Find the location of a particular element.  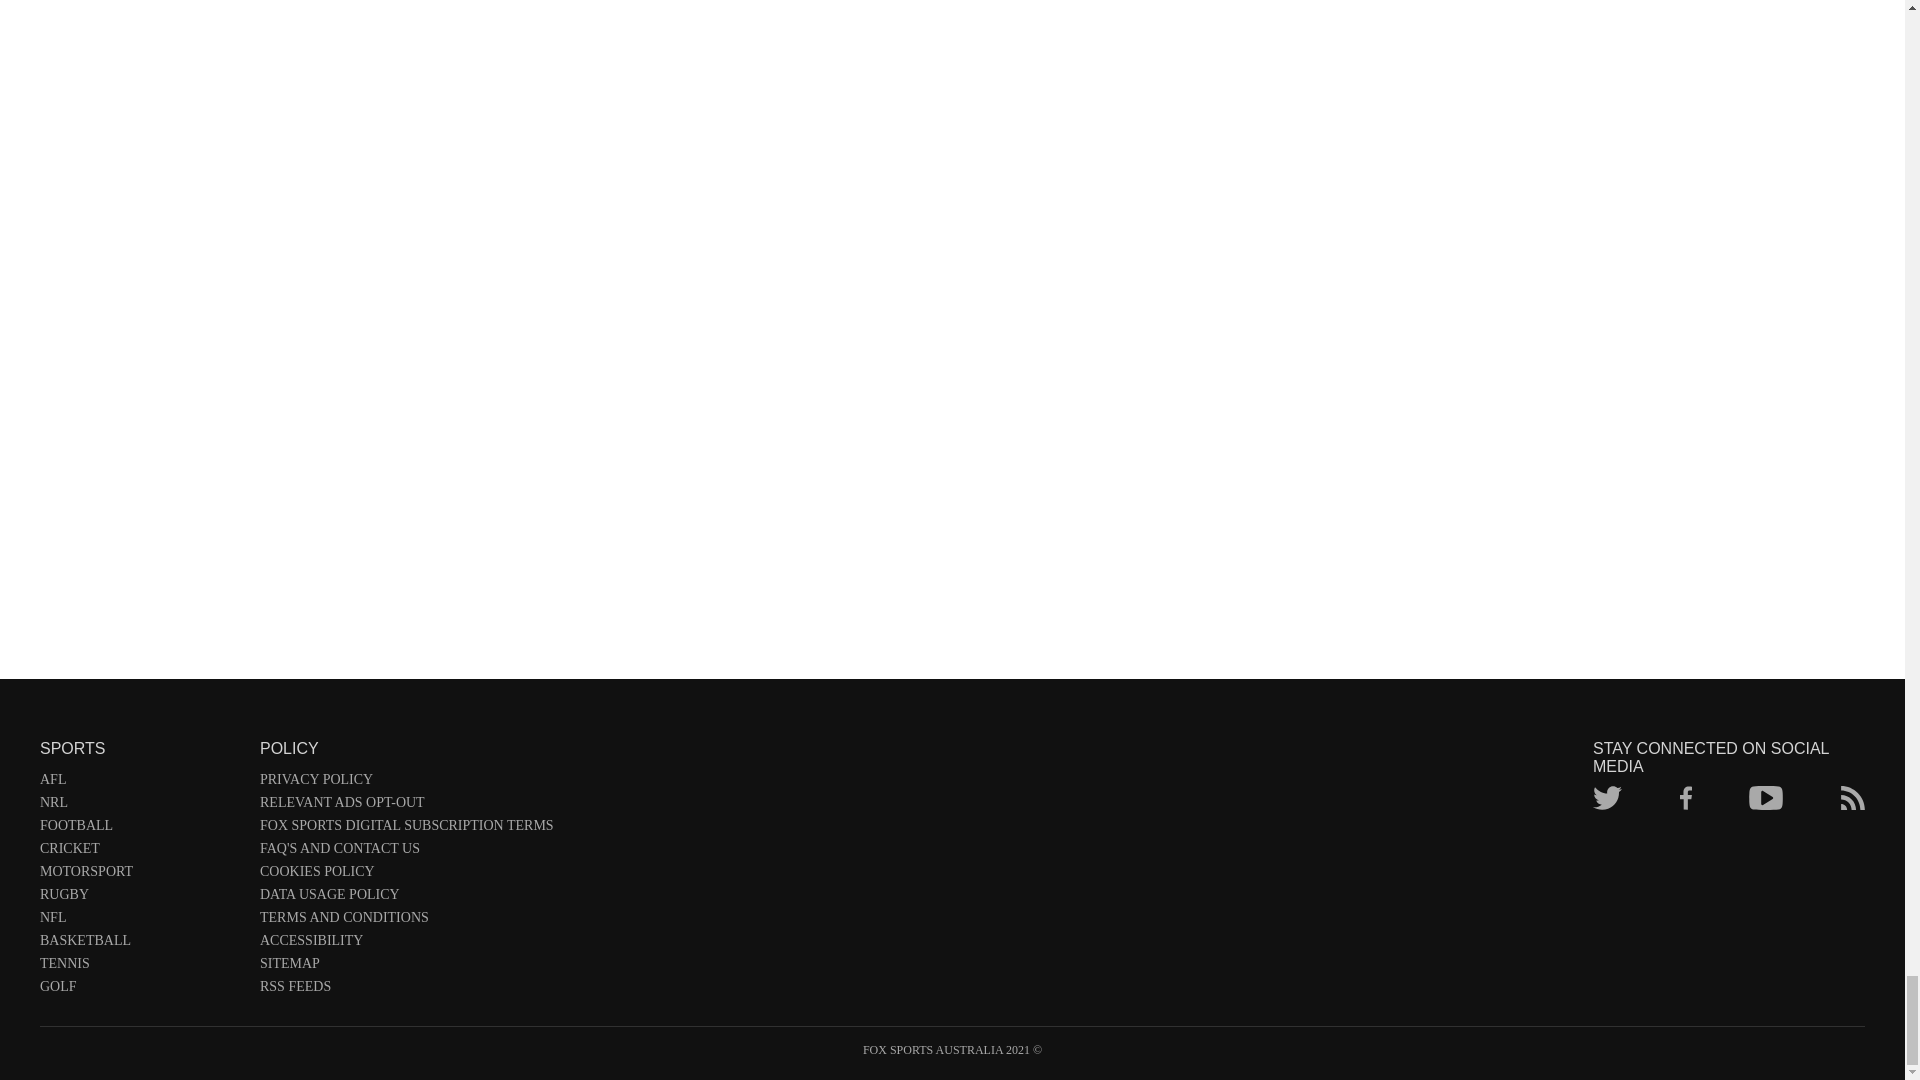

TERMS AND CONDITIONS is located at coordinates (406, 922).